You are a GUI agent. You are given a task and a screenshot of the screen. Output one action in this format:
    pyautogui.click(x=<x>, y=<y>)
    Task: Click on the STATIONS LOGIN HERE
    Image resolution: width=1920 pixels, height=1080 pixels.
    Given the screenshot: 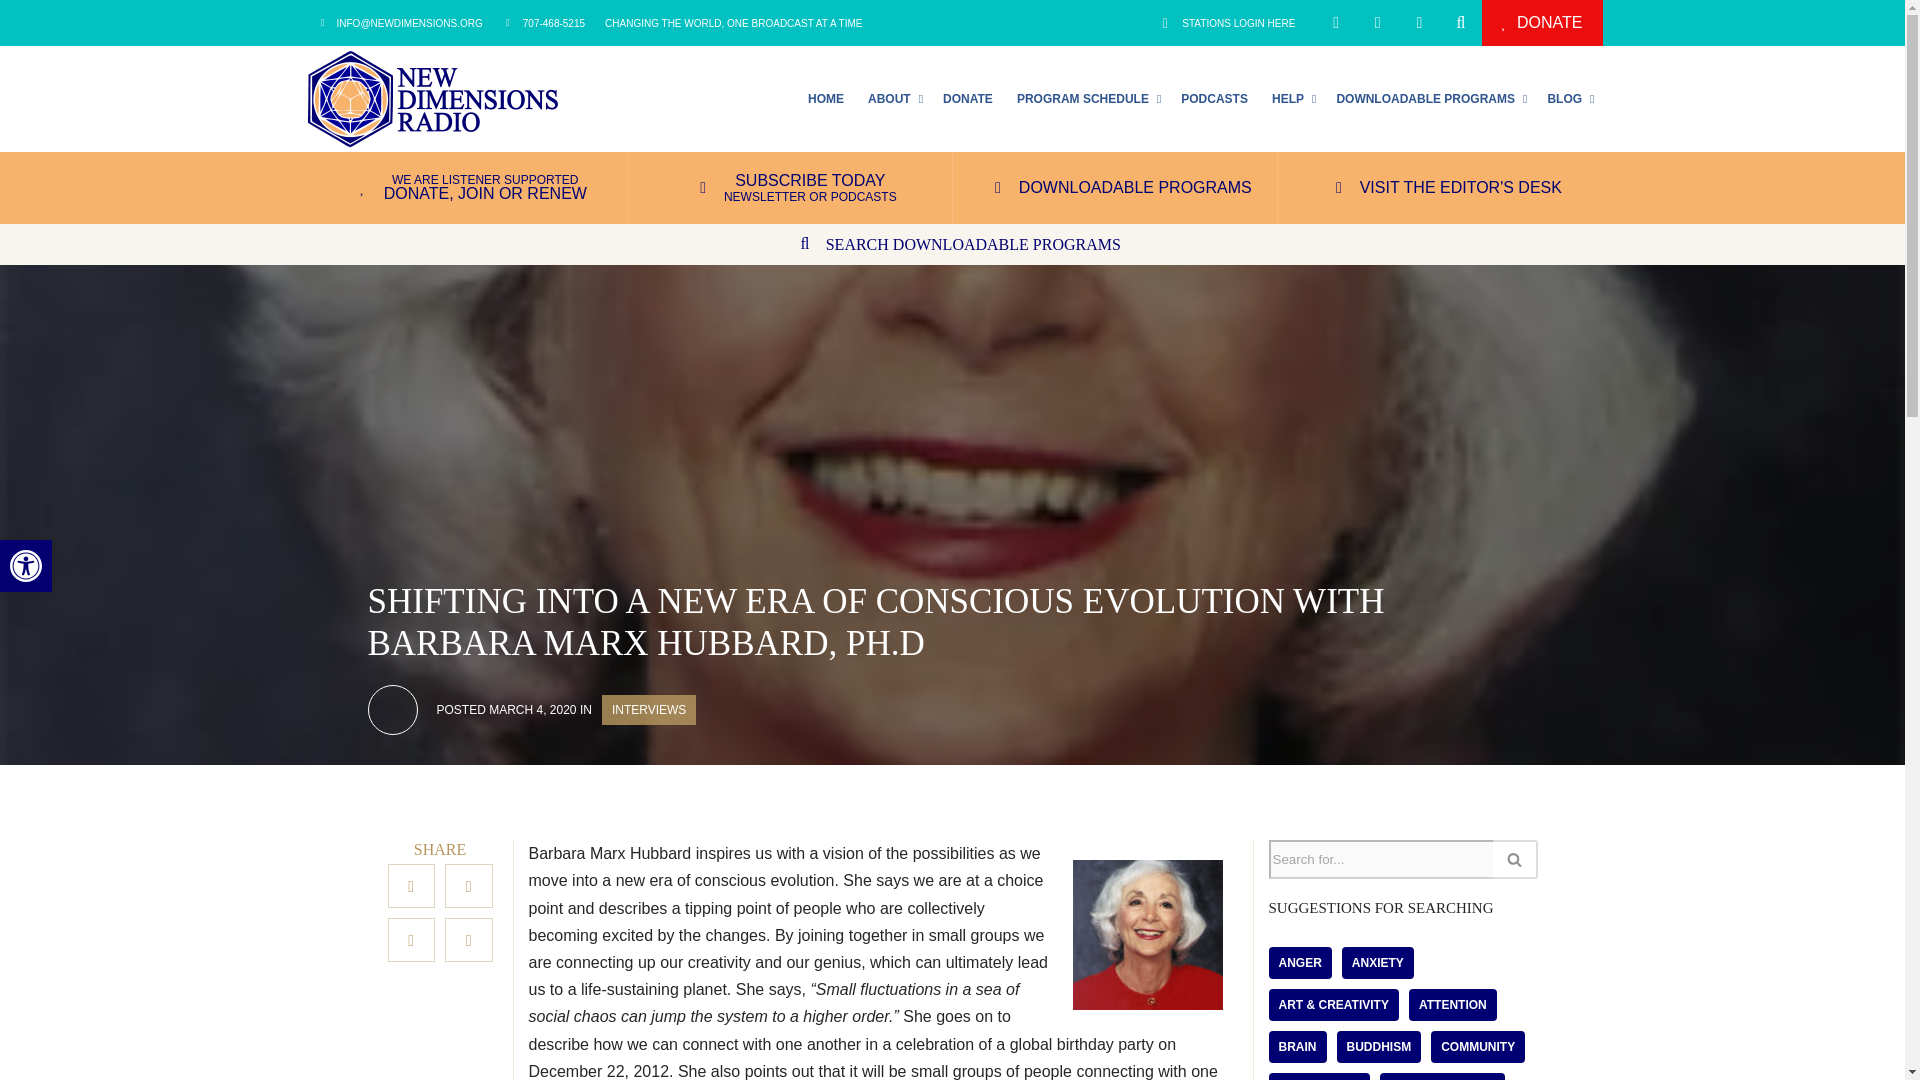 What is the action you would take?
    pyautogui.click(x=411, y=940)
    